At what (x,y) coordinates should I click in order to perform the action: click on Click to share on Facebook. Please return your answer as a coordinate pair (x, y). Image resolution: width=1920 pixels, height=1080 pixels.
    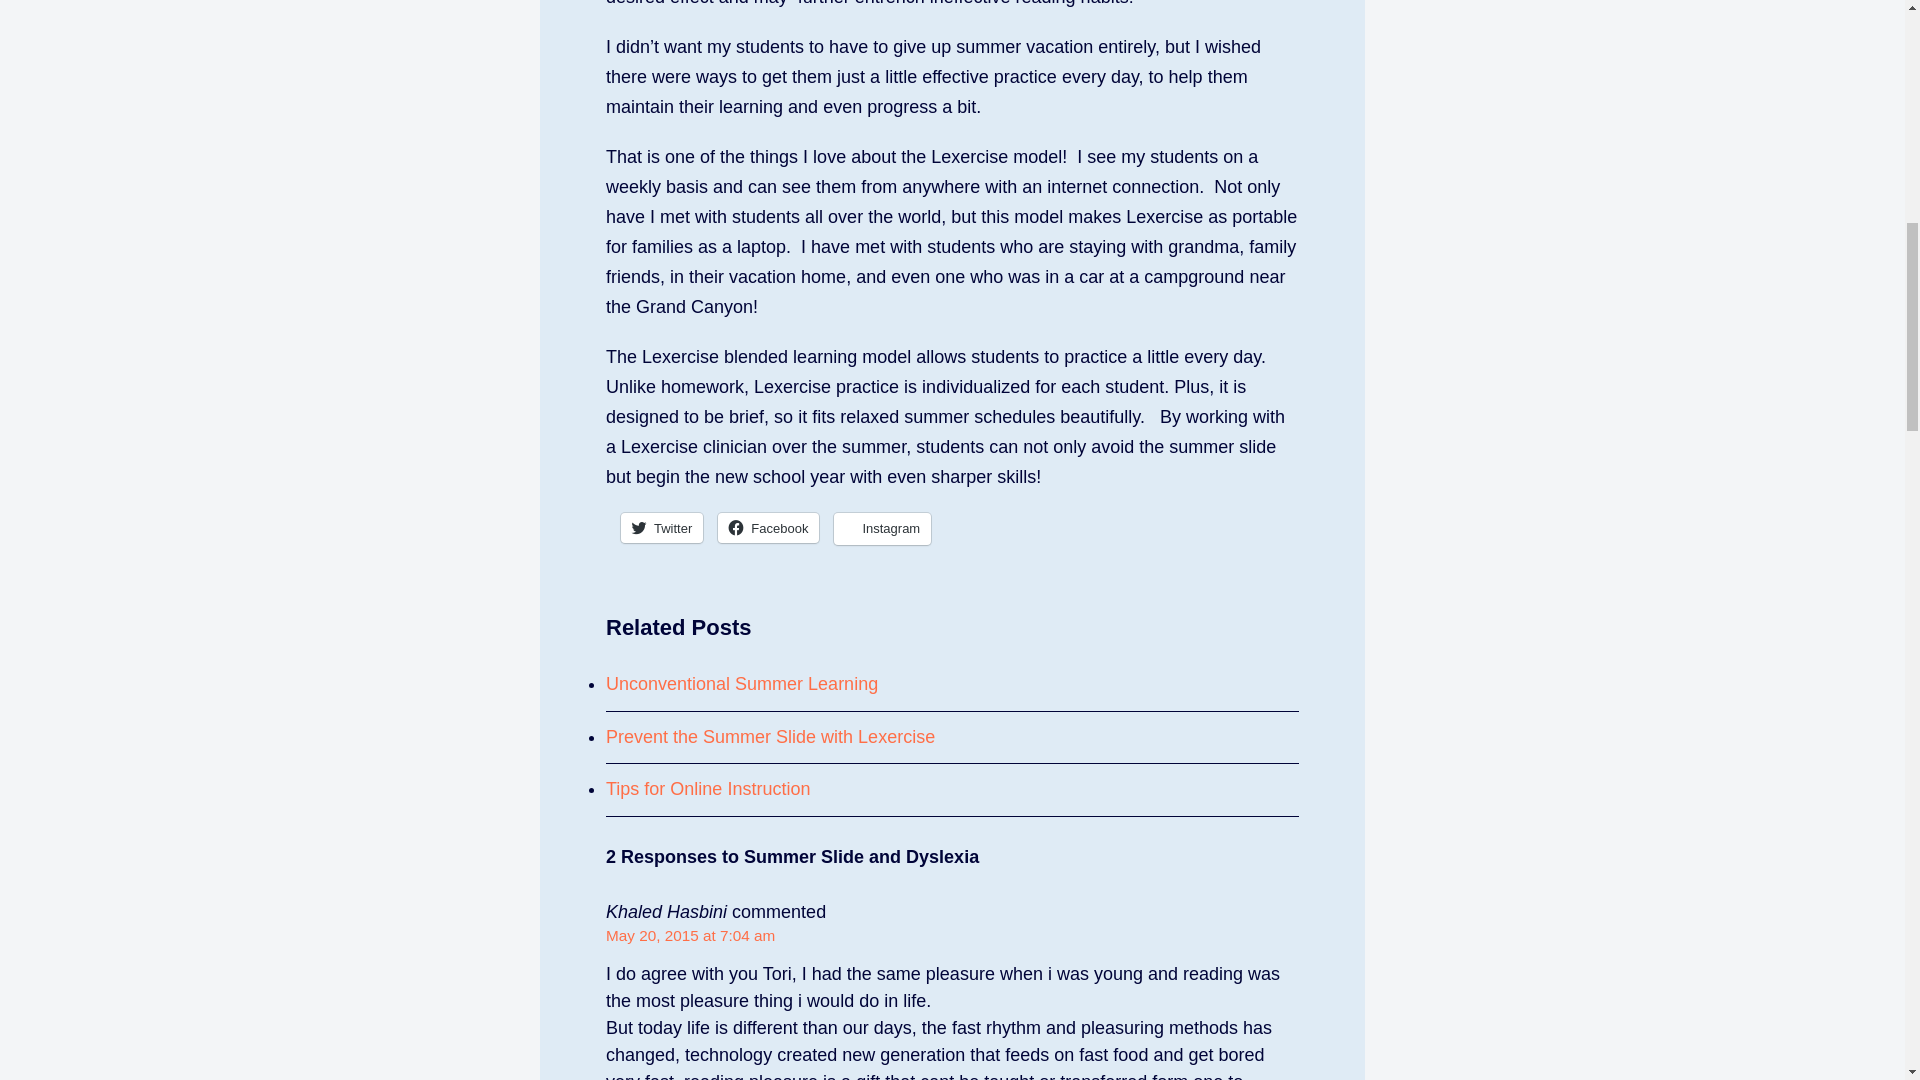
    Looking at the image, I should click on (768, 528).